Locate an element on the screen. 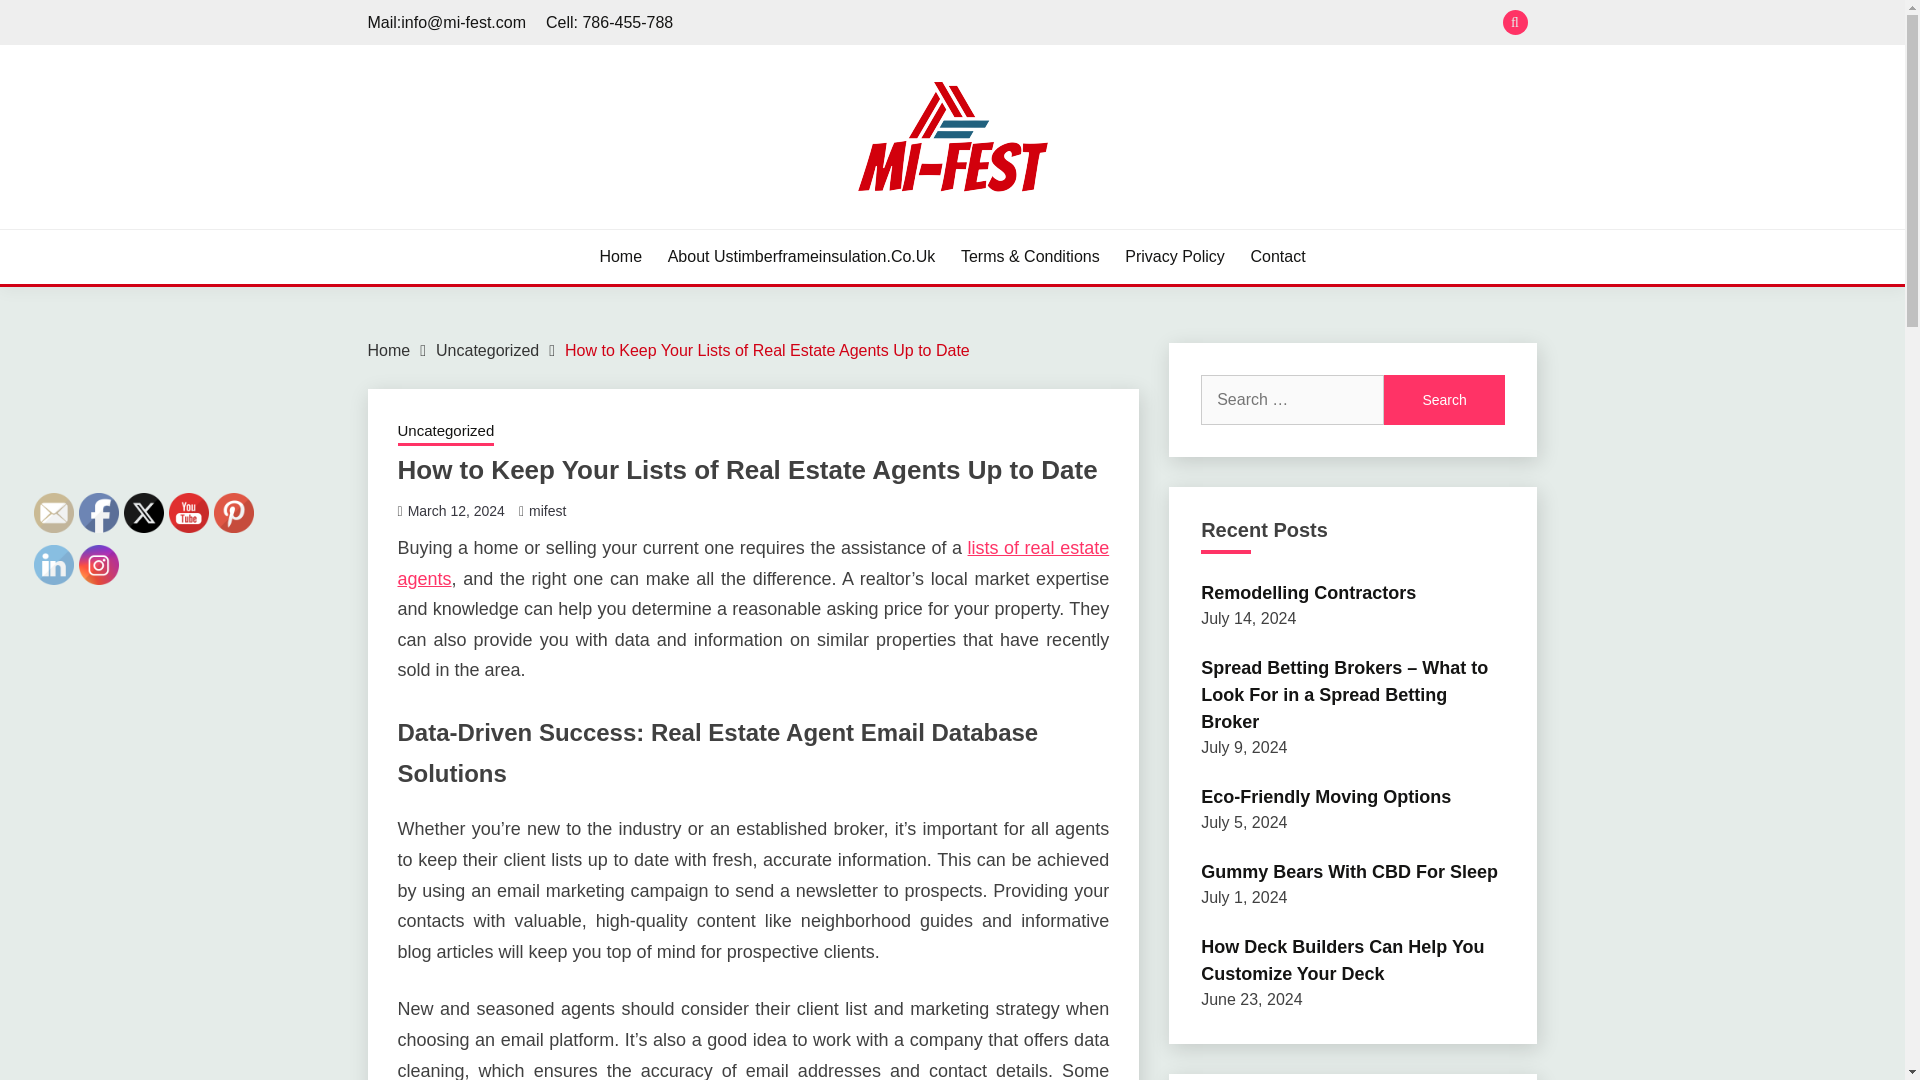 This screenshot has height=1080, width=1920. Remodelling Contractors is located at coordinates (1308, 592).